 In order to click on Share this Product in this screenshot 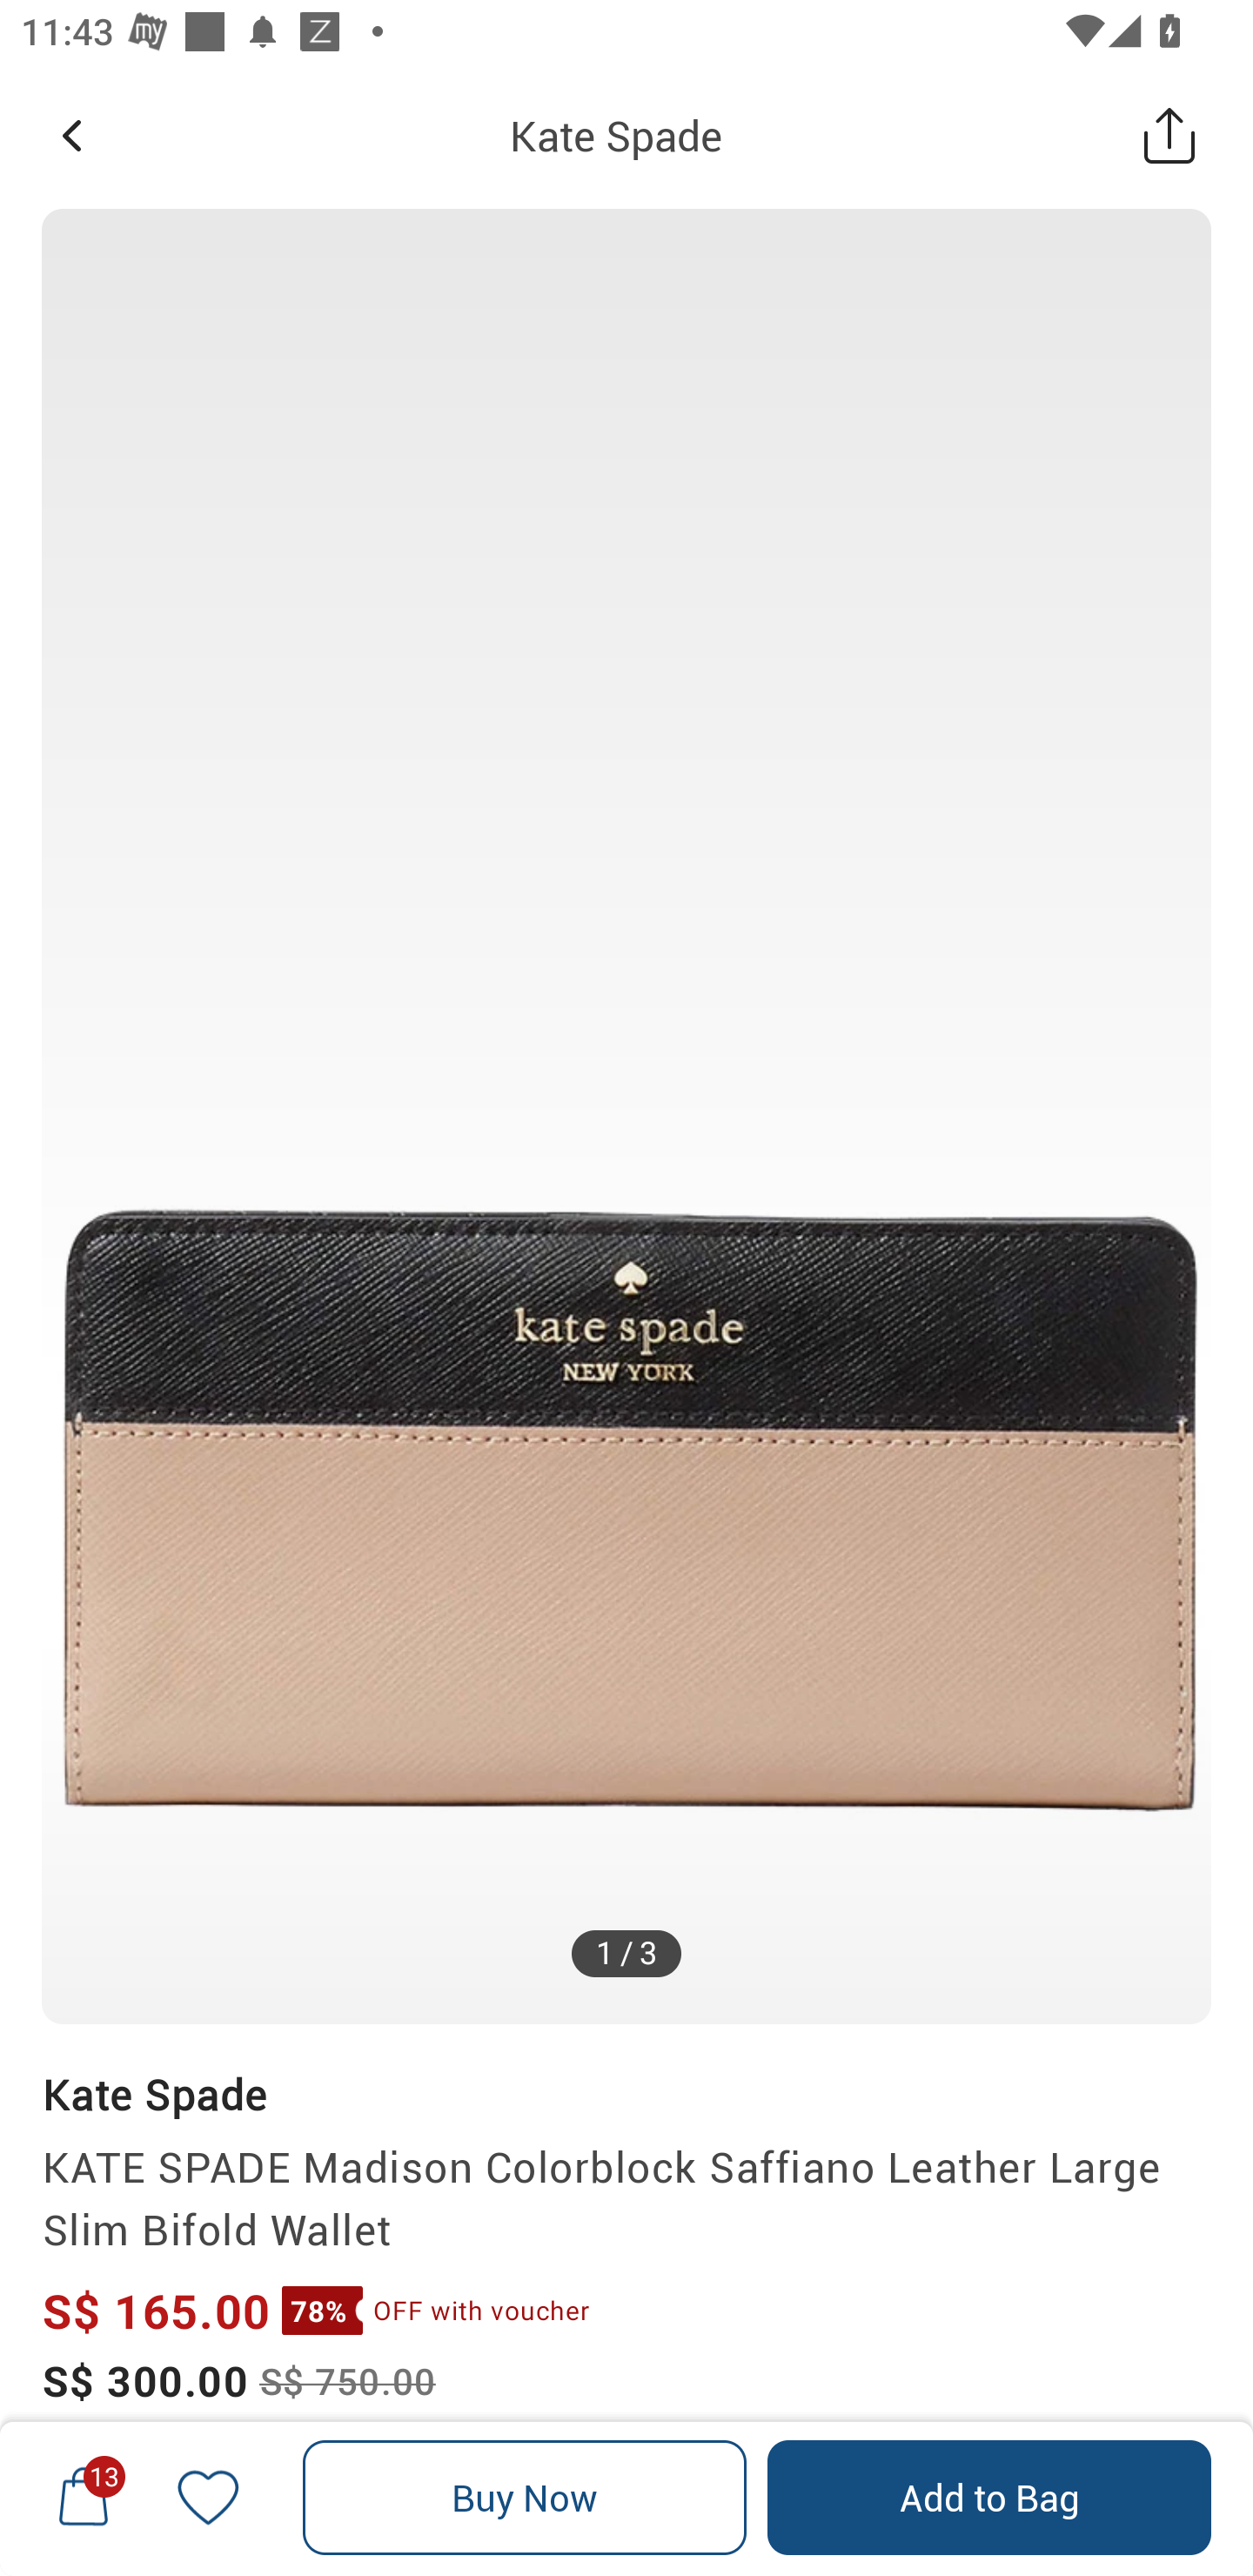, I will do `click(1169, 135)`.